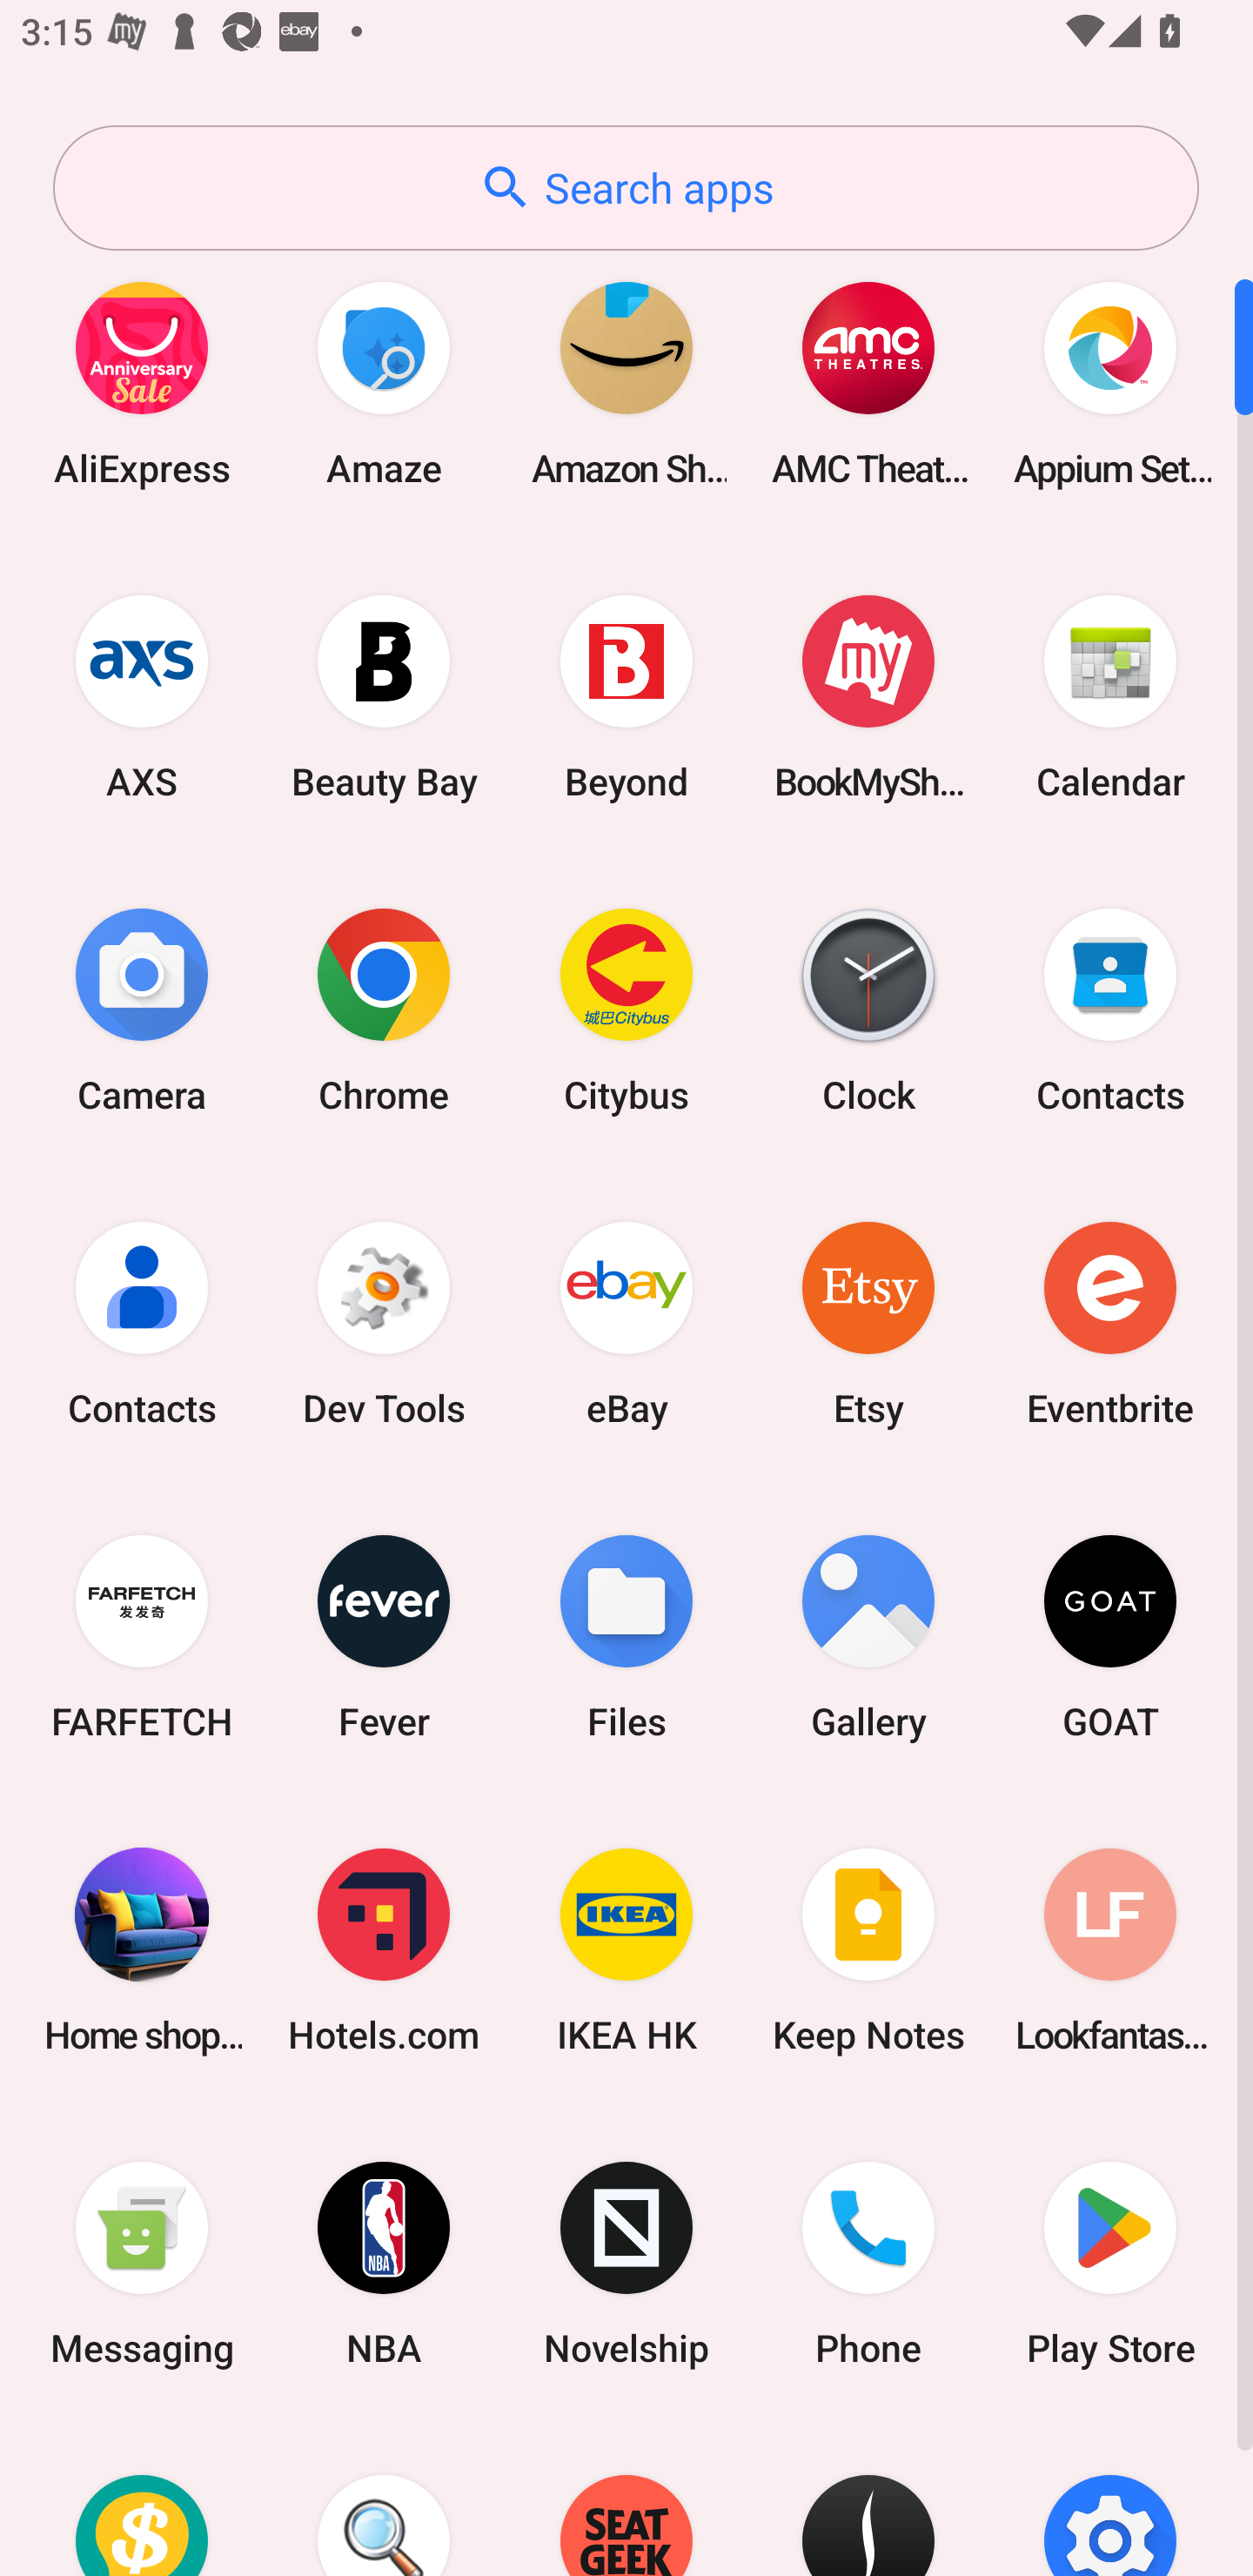 The image size is (1253, 2576). What do you see at coordinates (1110, 1949) in the screenshot?
I see `Lookfantastic` at bounding box center [1110, 1949].